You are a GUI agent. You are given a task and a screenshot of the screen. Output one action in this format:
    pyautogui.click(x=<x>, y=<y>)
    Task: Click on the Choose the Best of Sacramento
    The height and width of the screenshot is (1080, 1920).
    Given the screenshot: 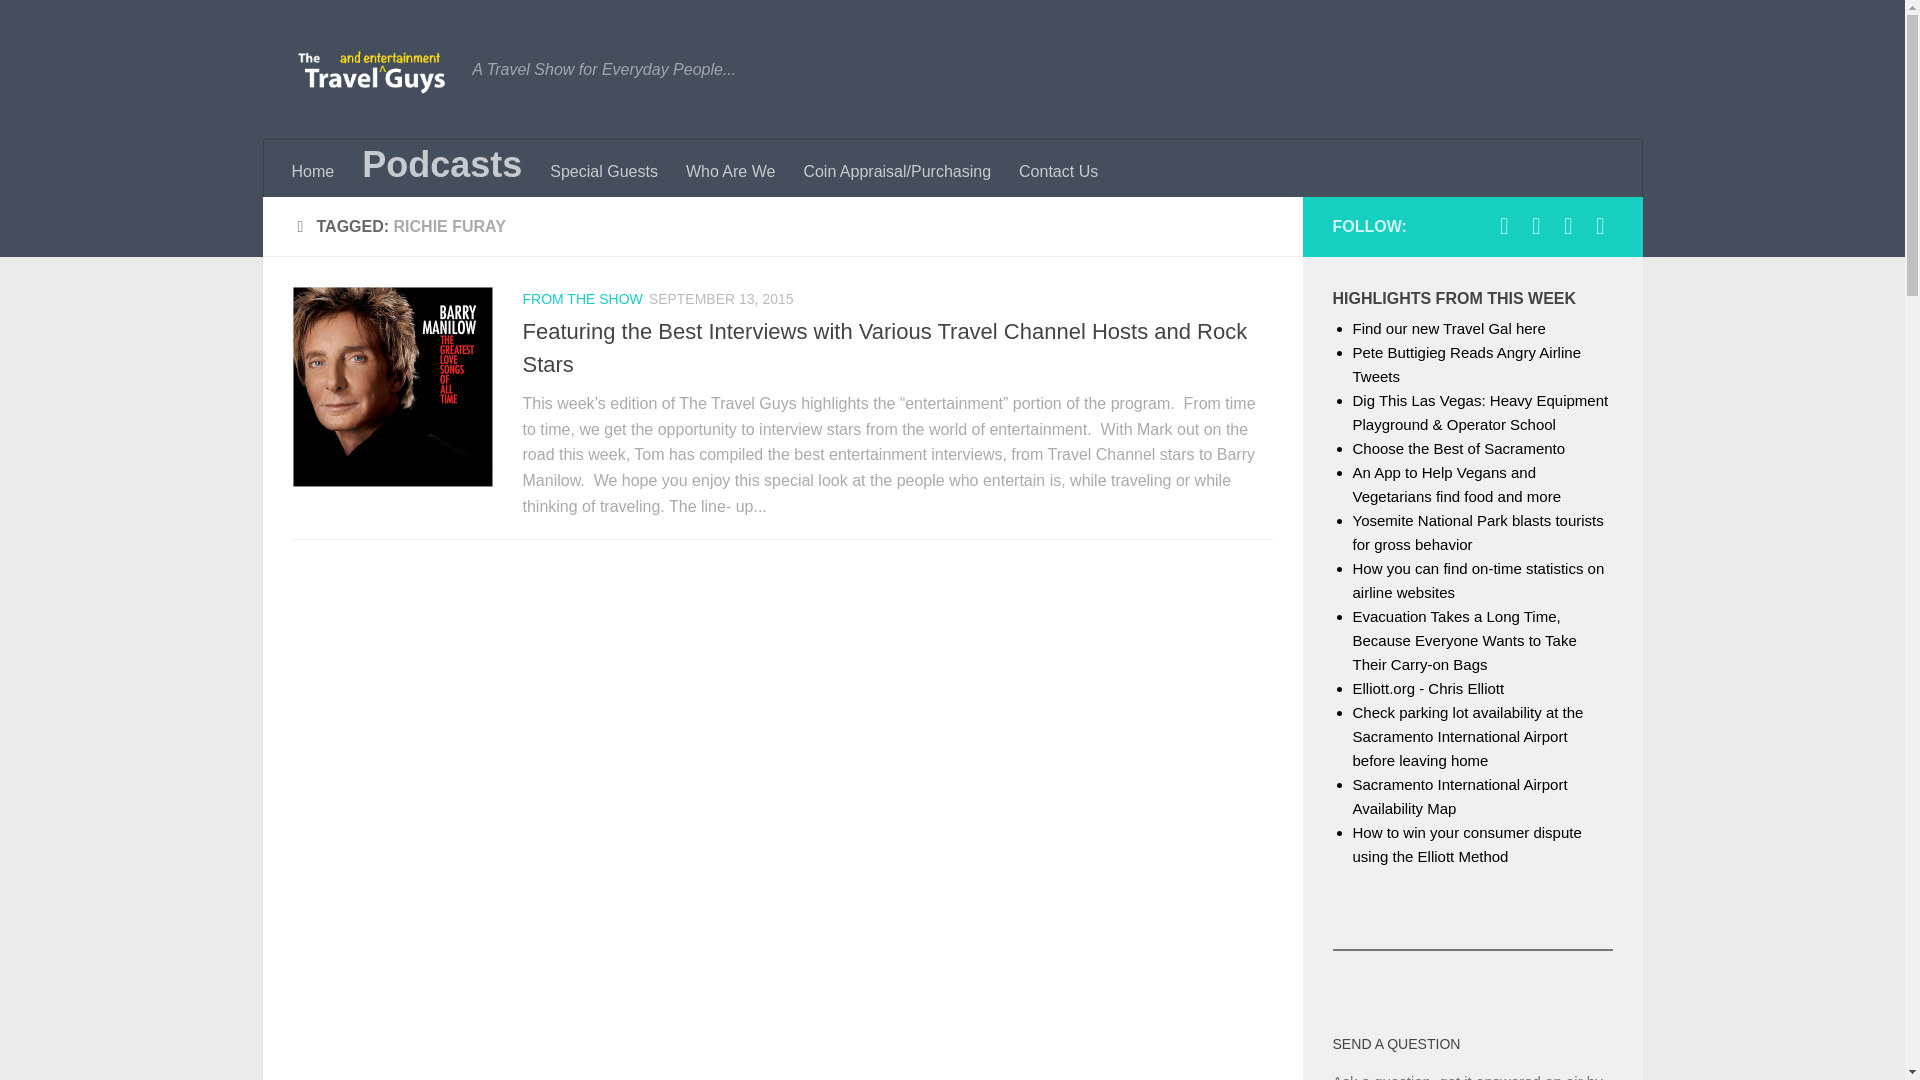 What is the action you would take?
    pyautogui.click(x=1458, y=448)
    